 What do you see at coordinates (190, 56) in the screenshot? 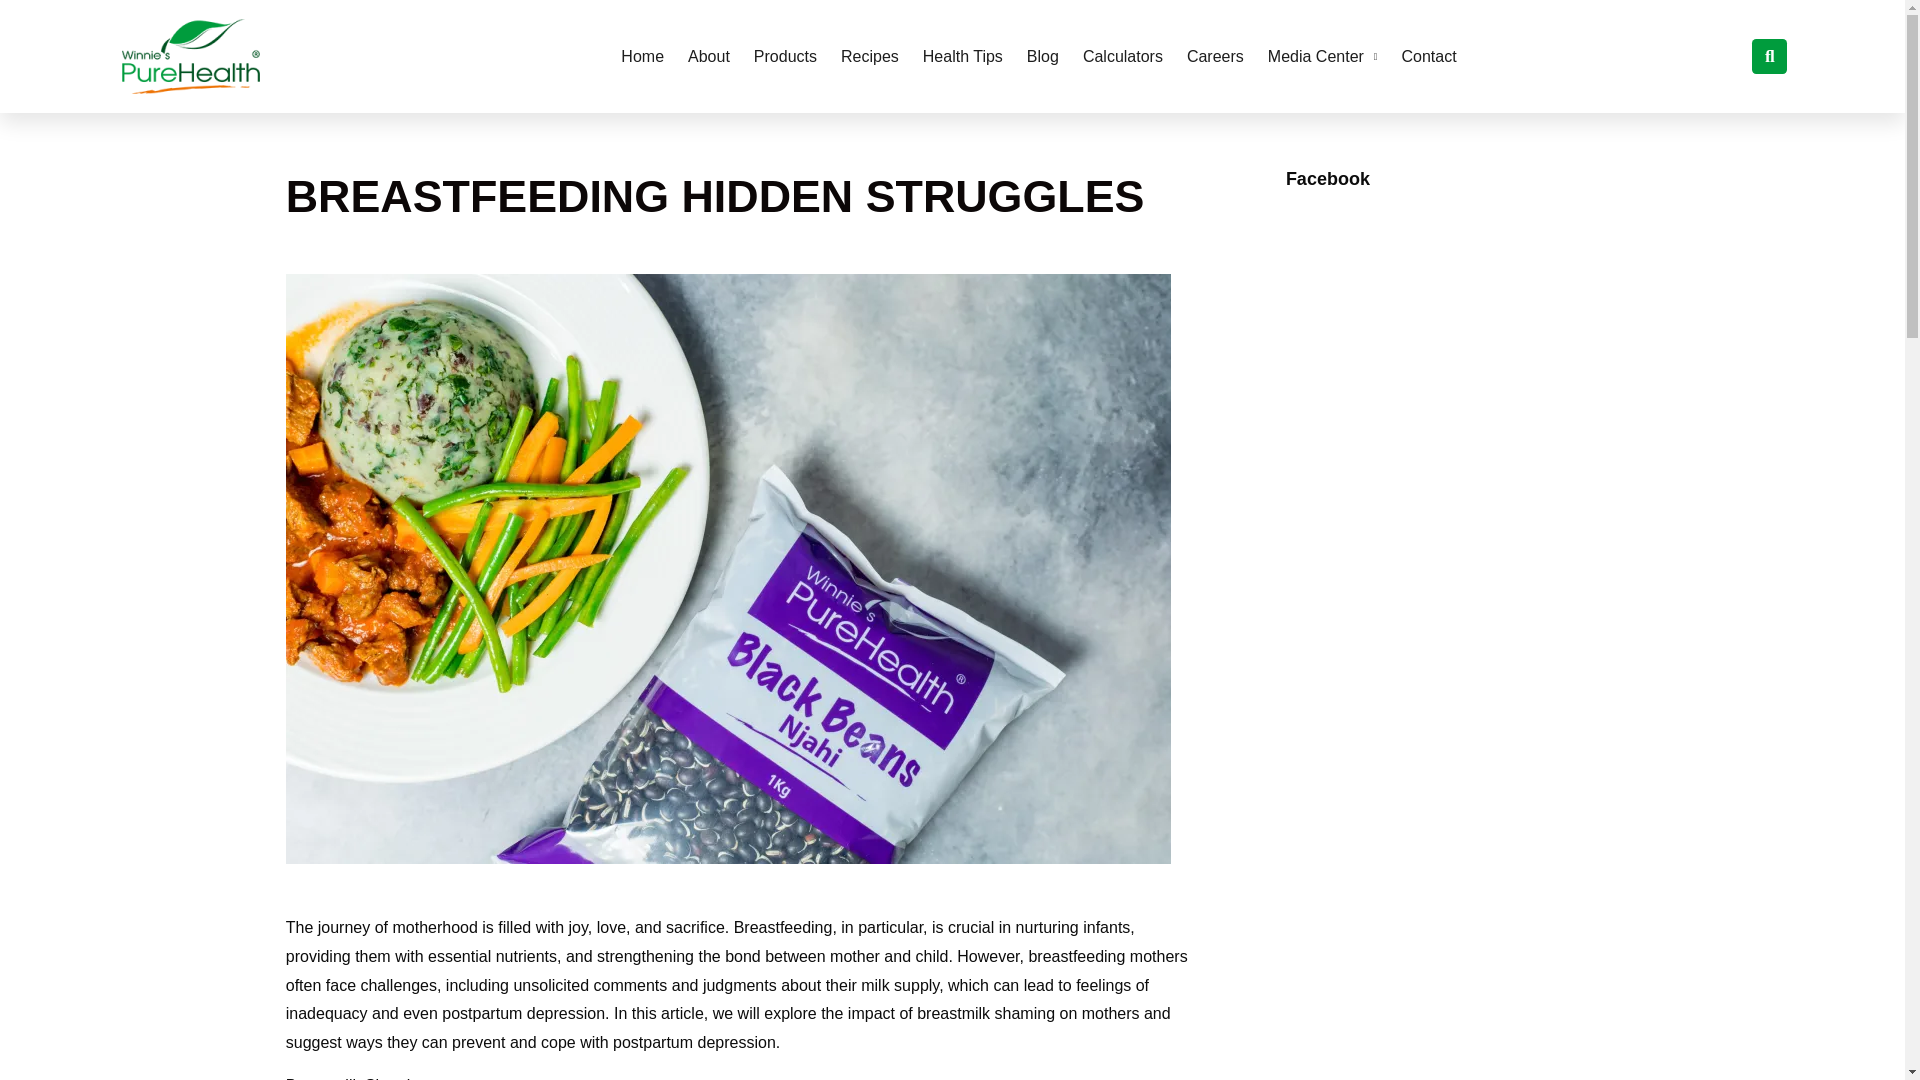
I see `Winnies PureHealth Logo Web` at bounding box center [190, 56].